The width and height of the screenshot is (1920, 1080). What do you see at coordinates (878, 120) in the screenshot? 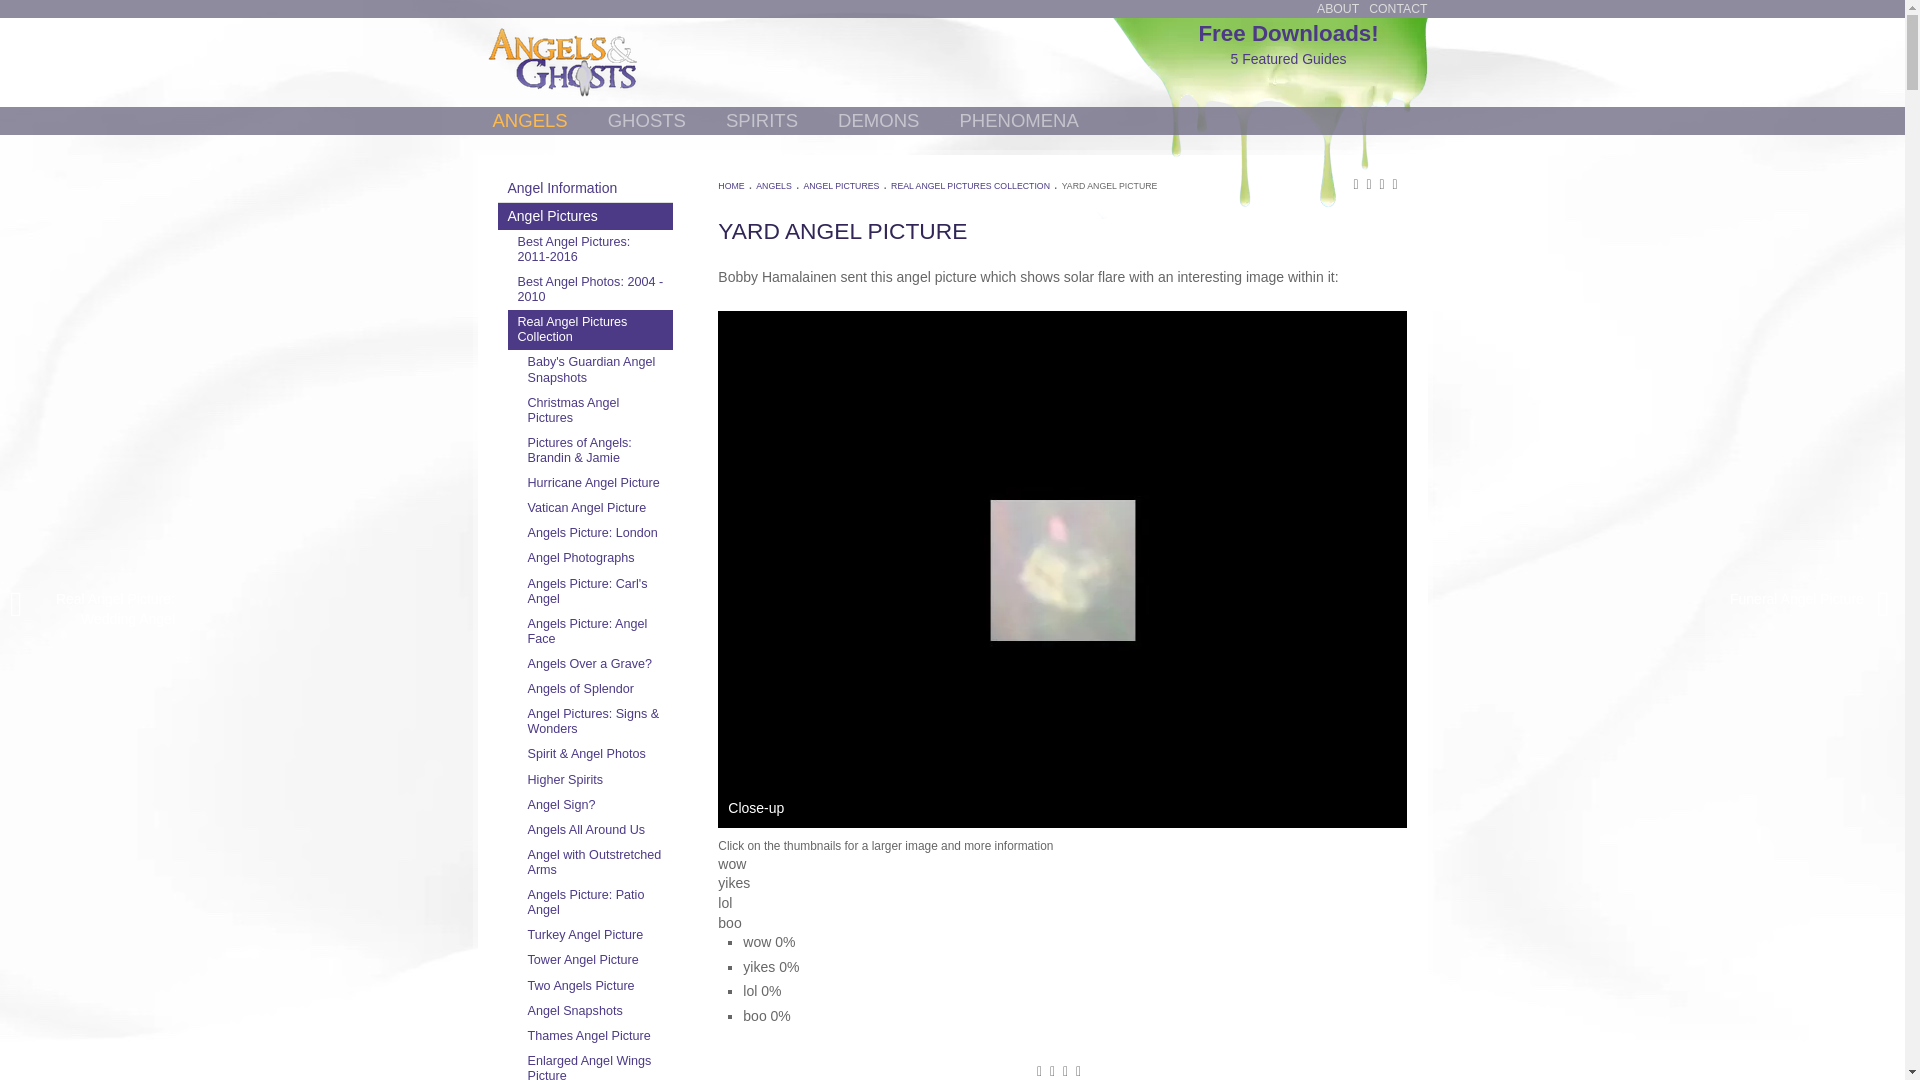
I see `DEMONS` at bounding box center [878, 120].